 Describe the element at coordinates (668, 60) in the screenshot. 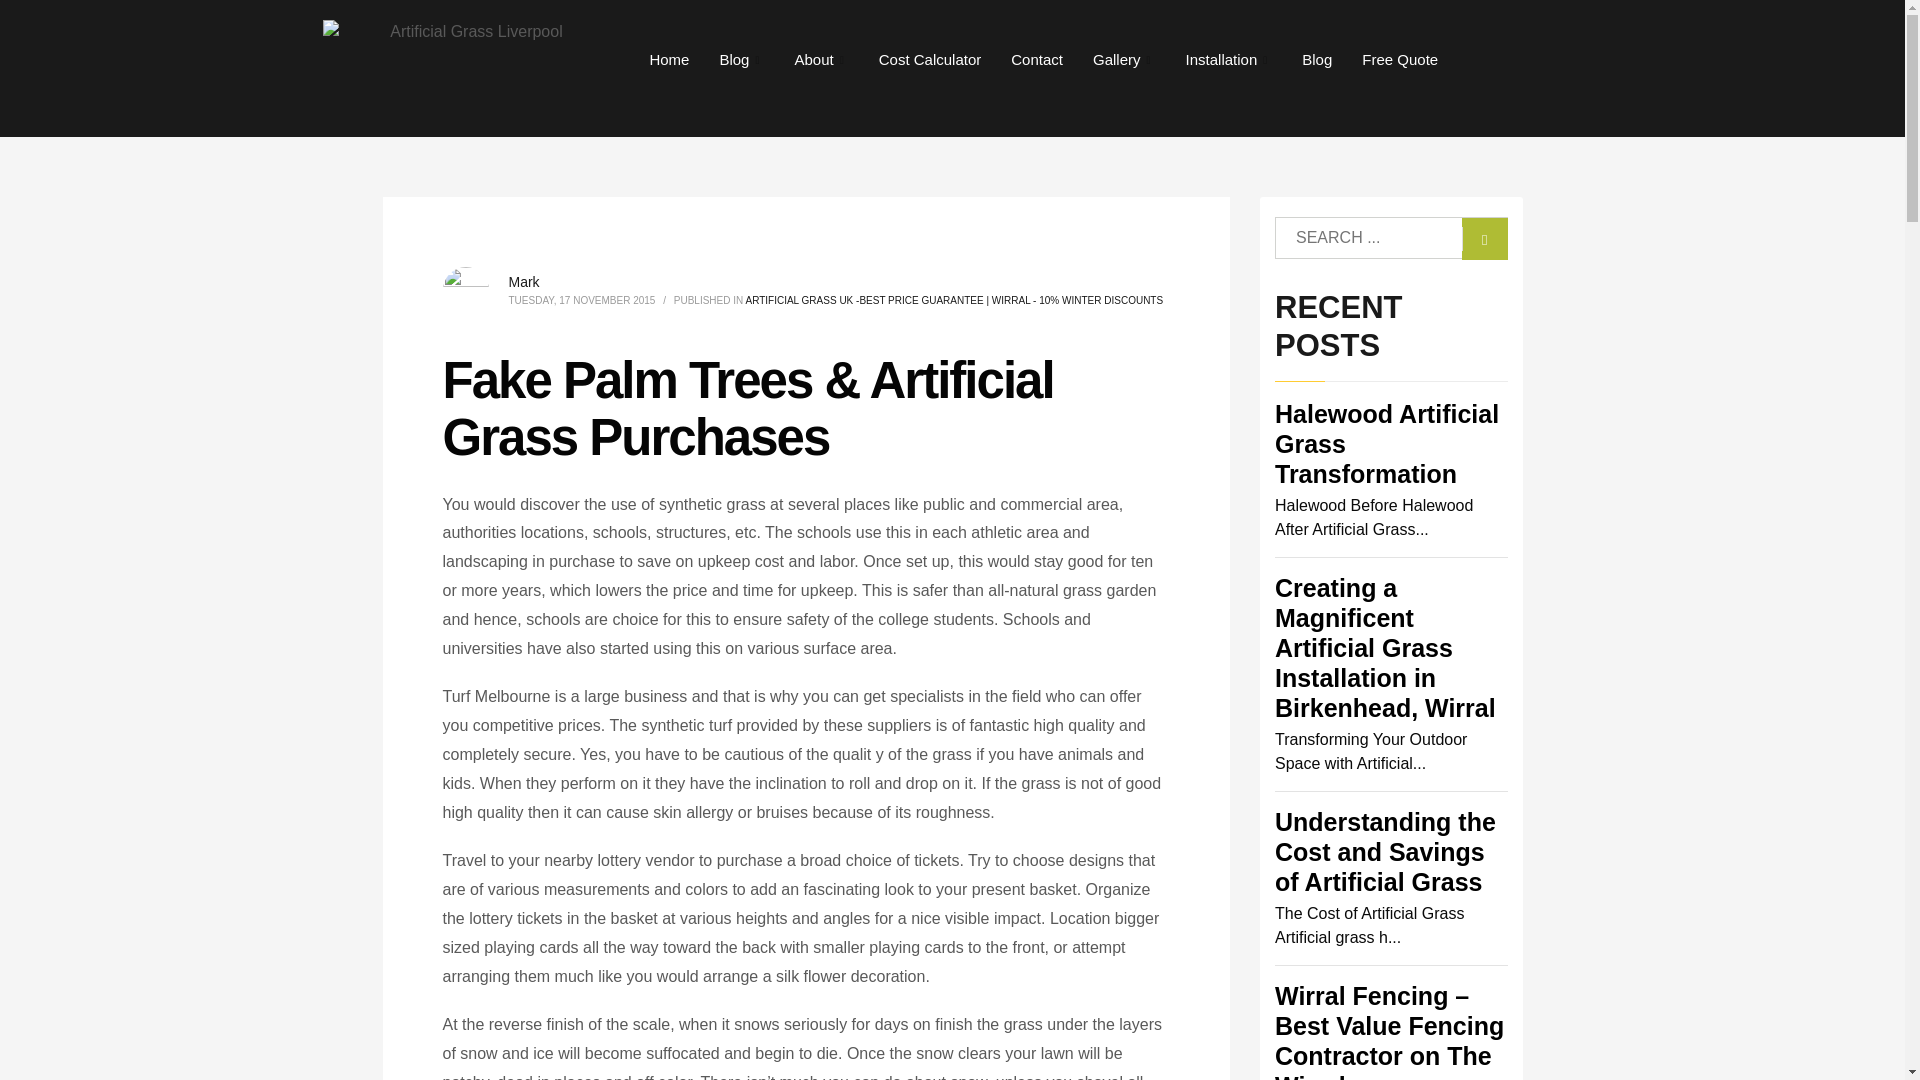

I see `Home` at that location.